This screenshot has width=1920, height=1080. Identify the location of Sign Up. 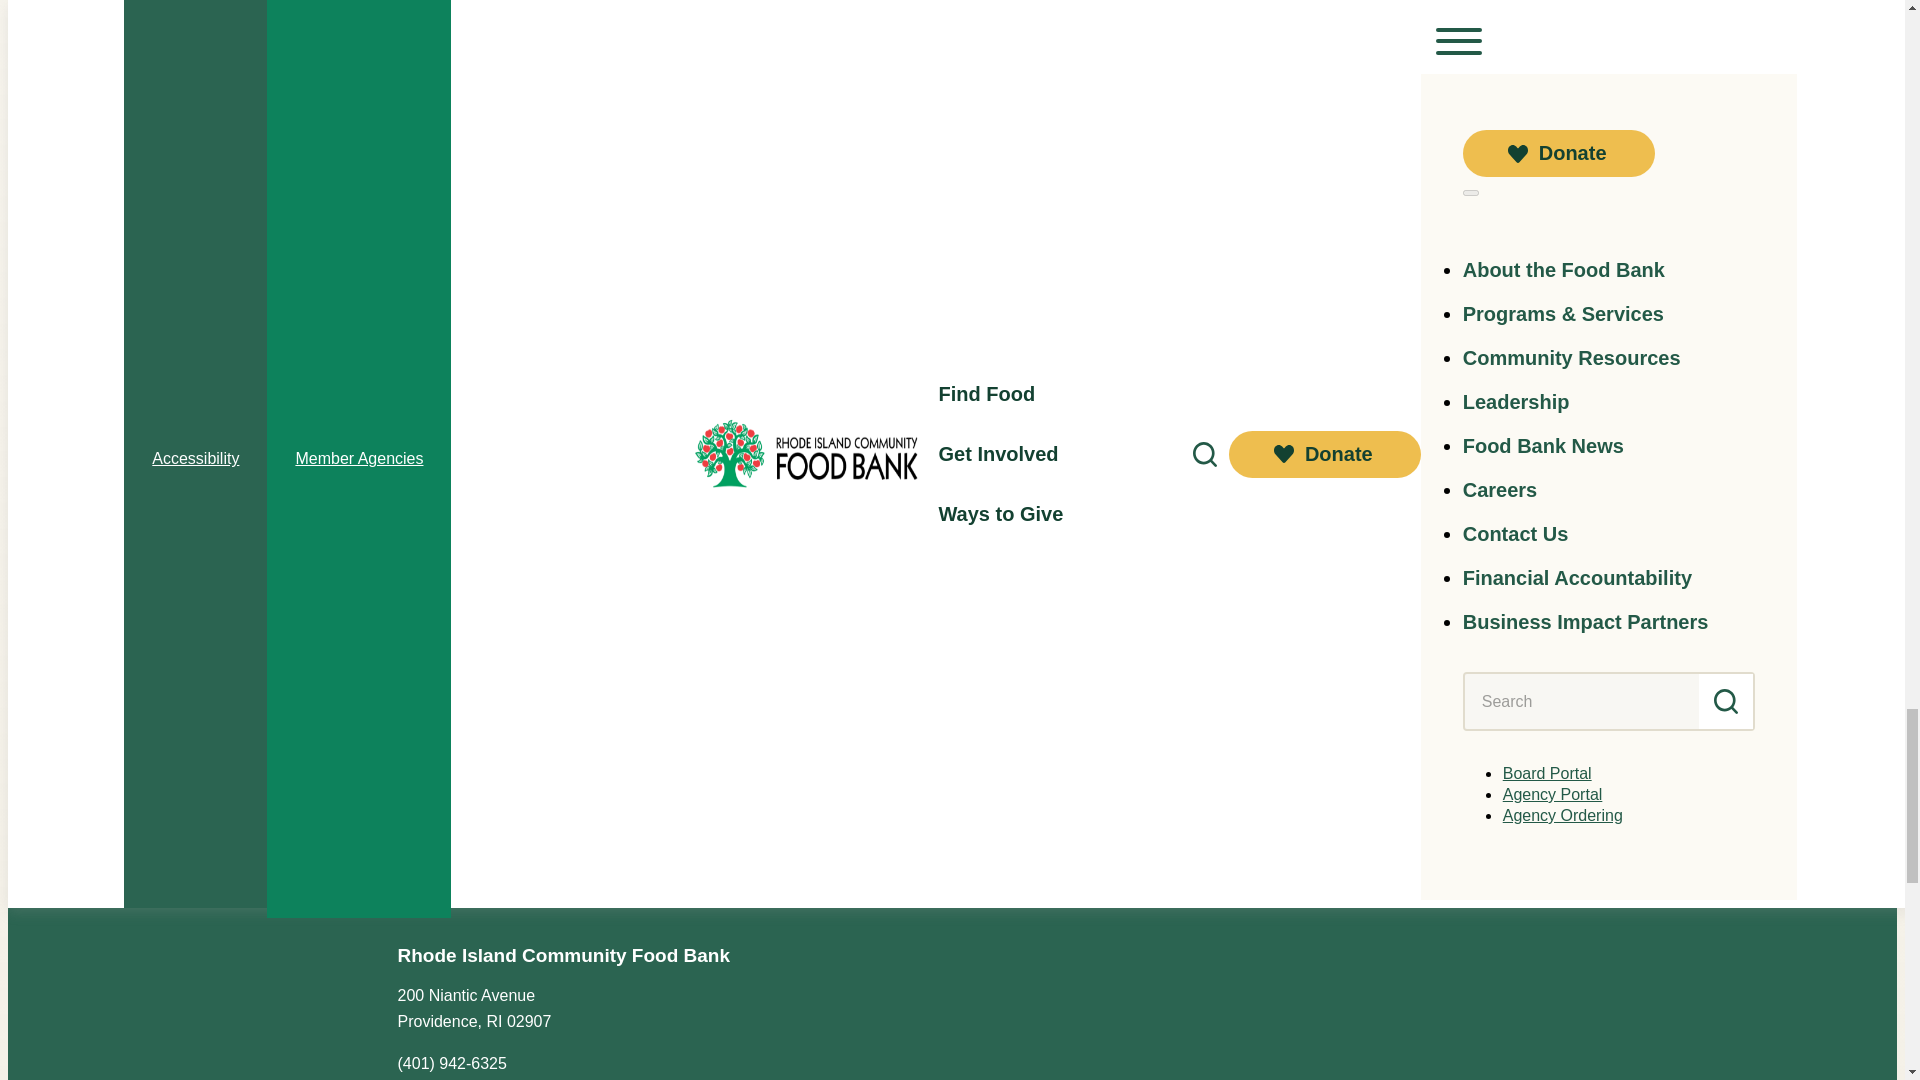
(953, 534).